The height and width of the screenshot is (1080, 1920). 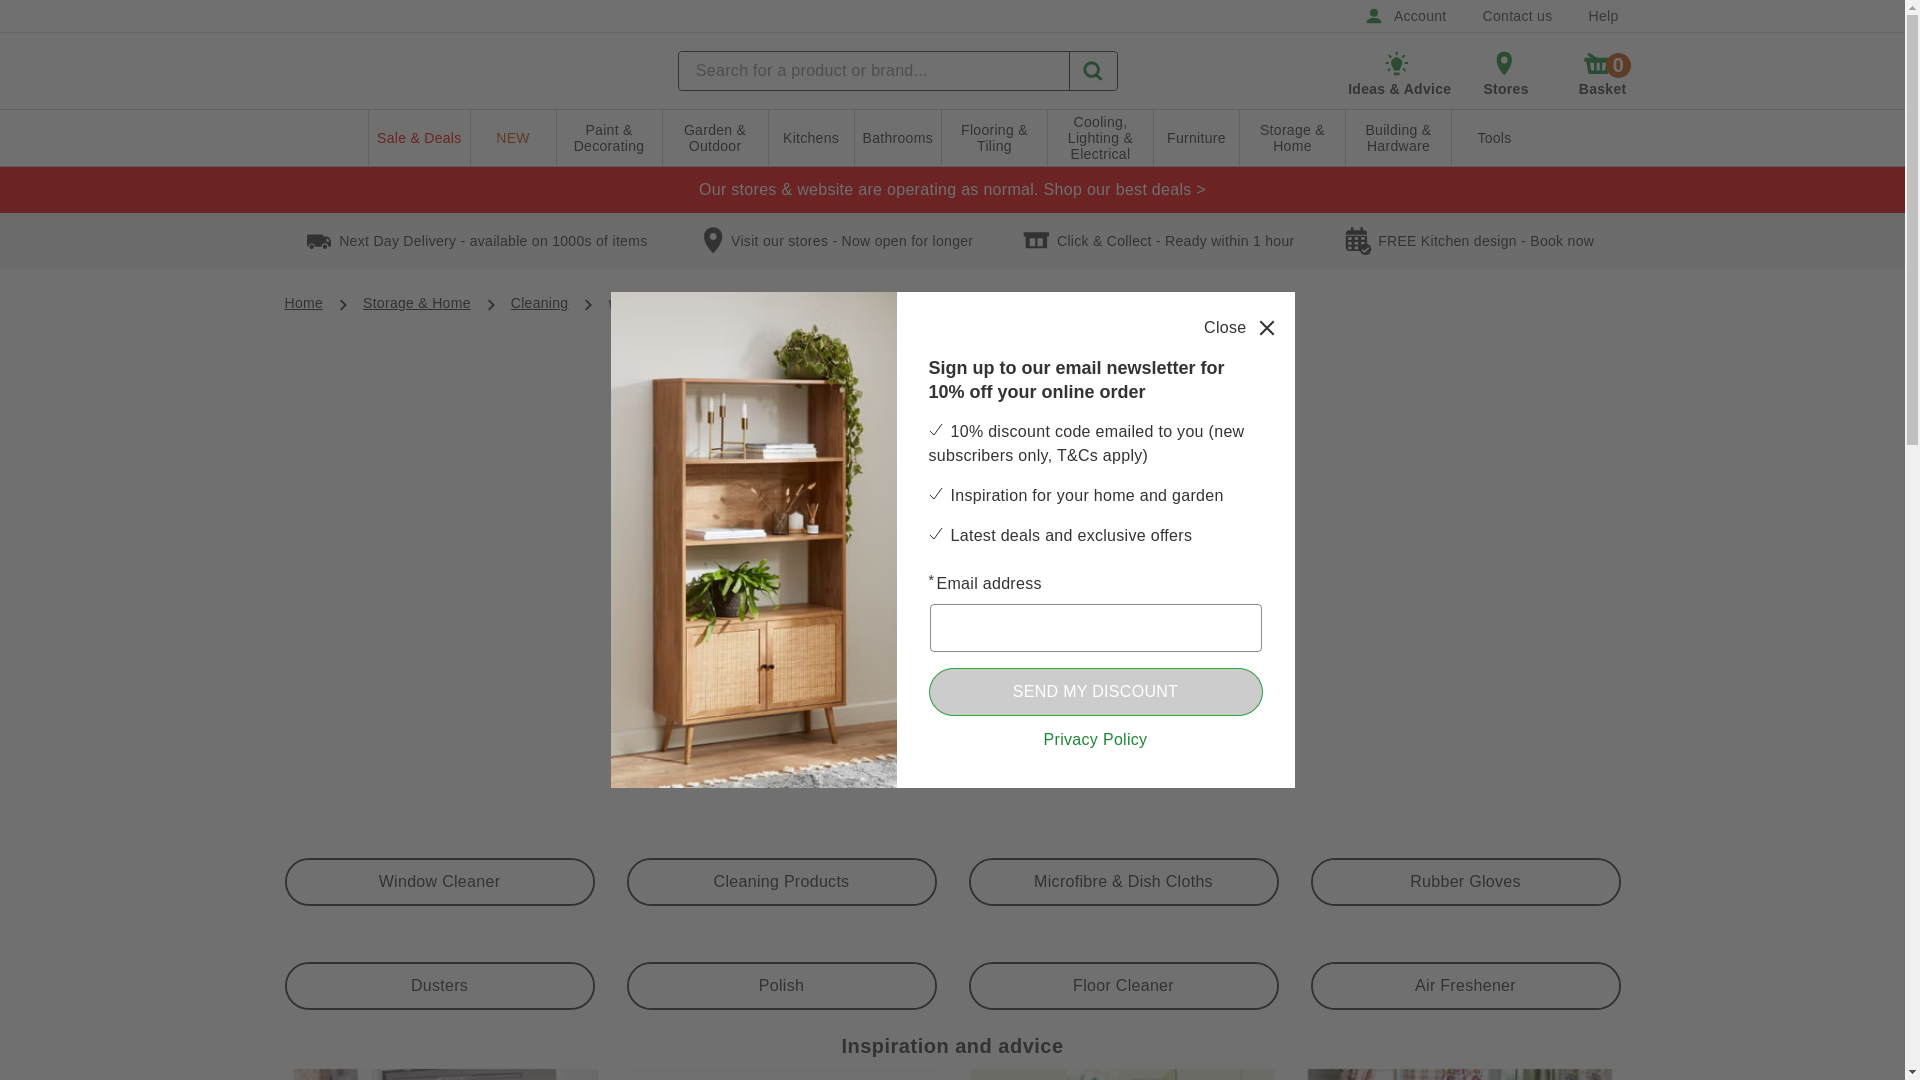 I want to click on Search for a product or brand..., so click(x=1599, y=72).